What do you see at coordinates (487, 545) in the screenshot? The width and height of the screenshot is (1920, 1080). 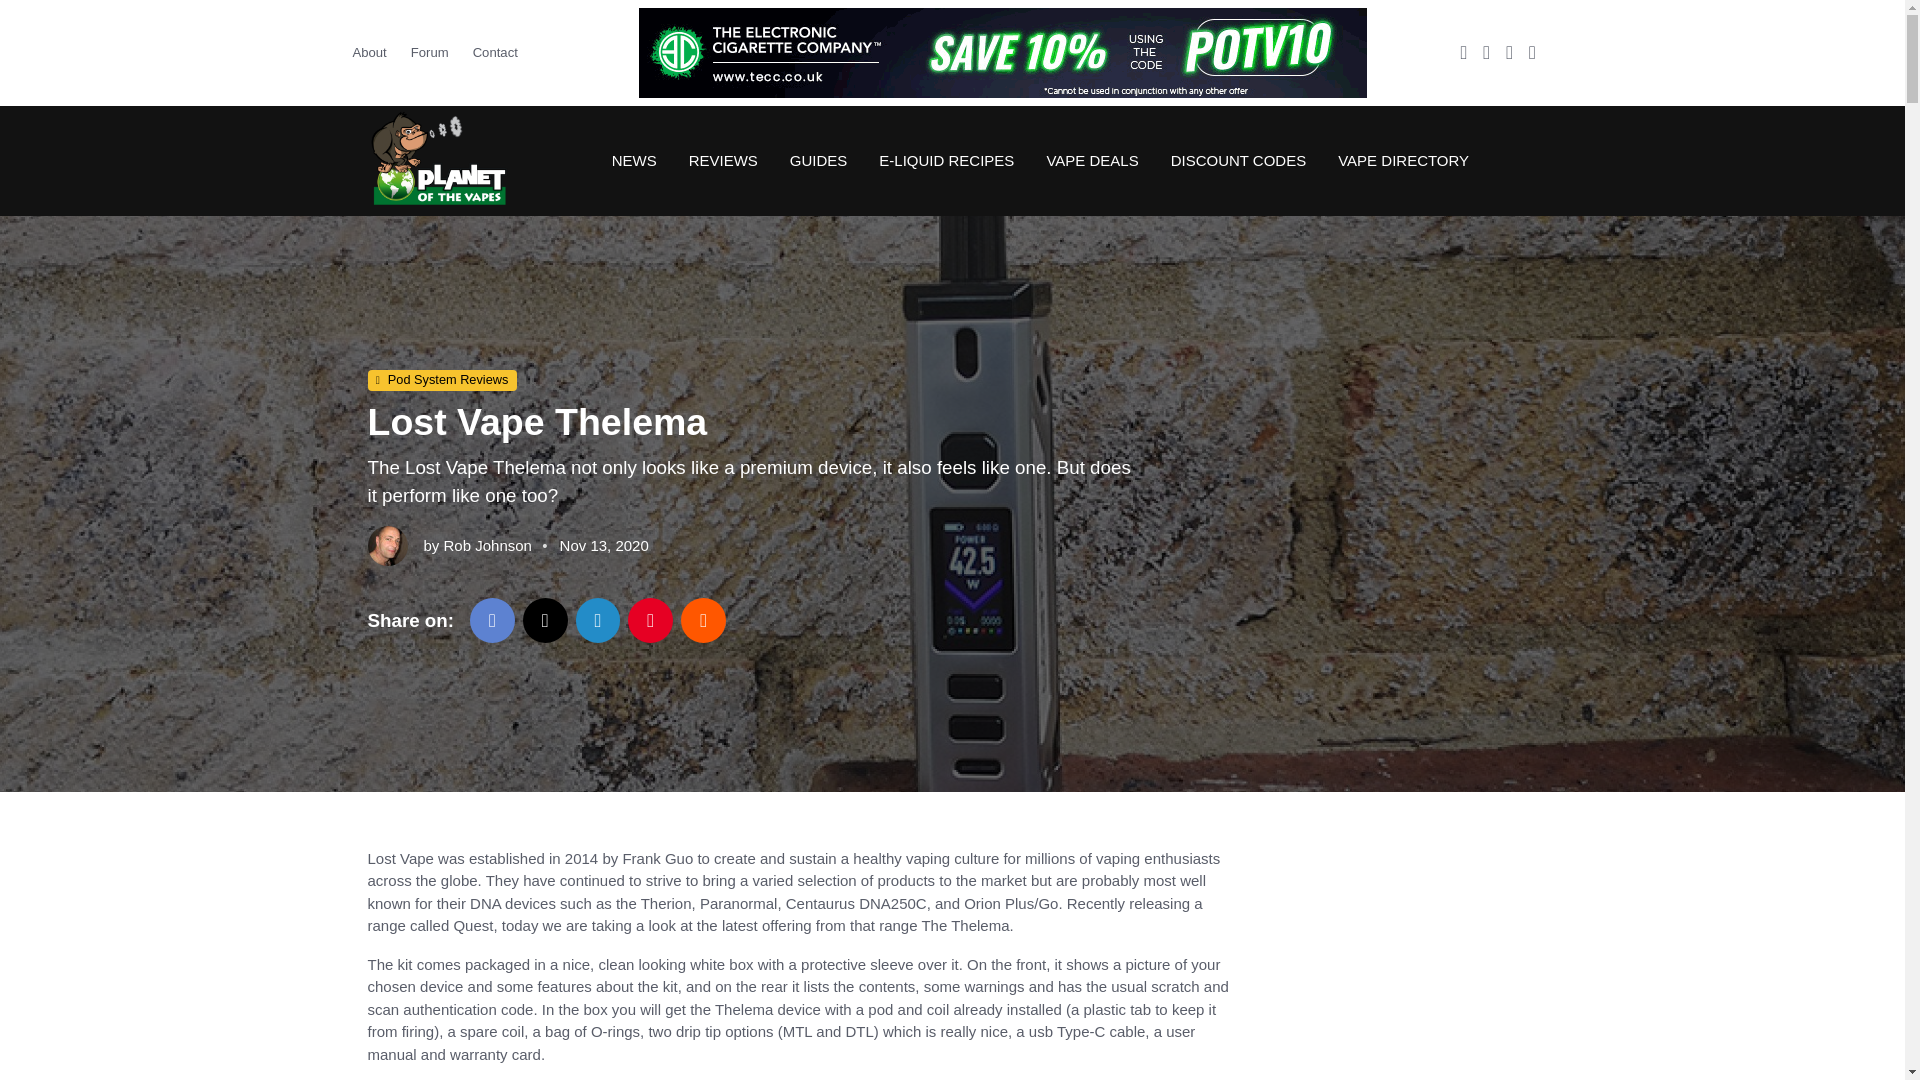 I see `Rob Johnson` at bounding box center [487, 545].